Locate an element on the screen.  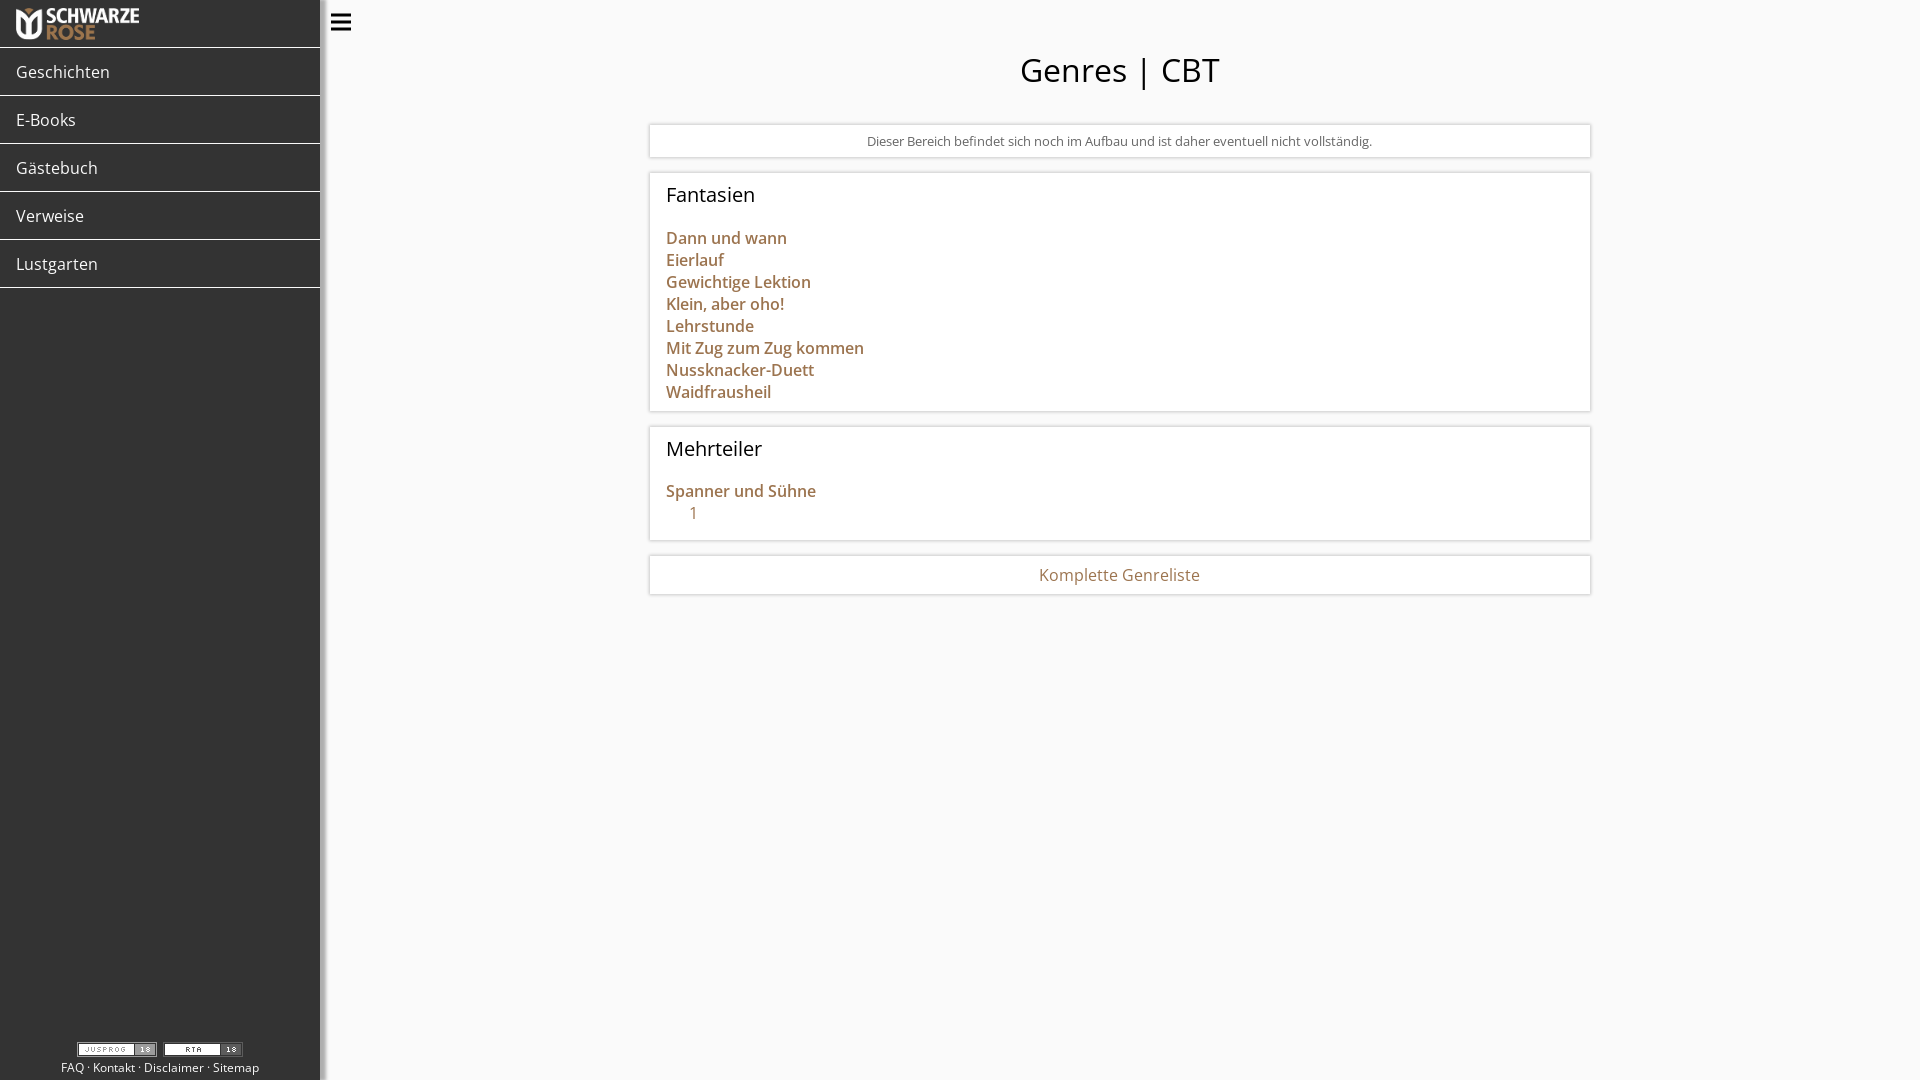
Mit Zug zum Zug kommen is located at coordinates (765, 348).